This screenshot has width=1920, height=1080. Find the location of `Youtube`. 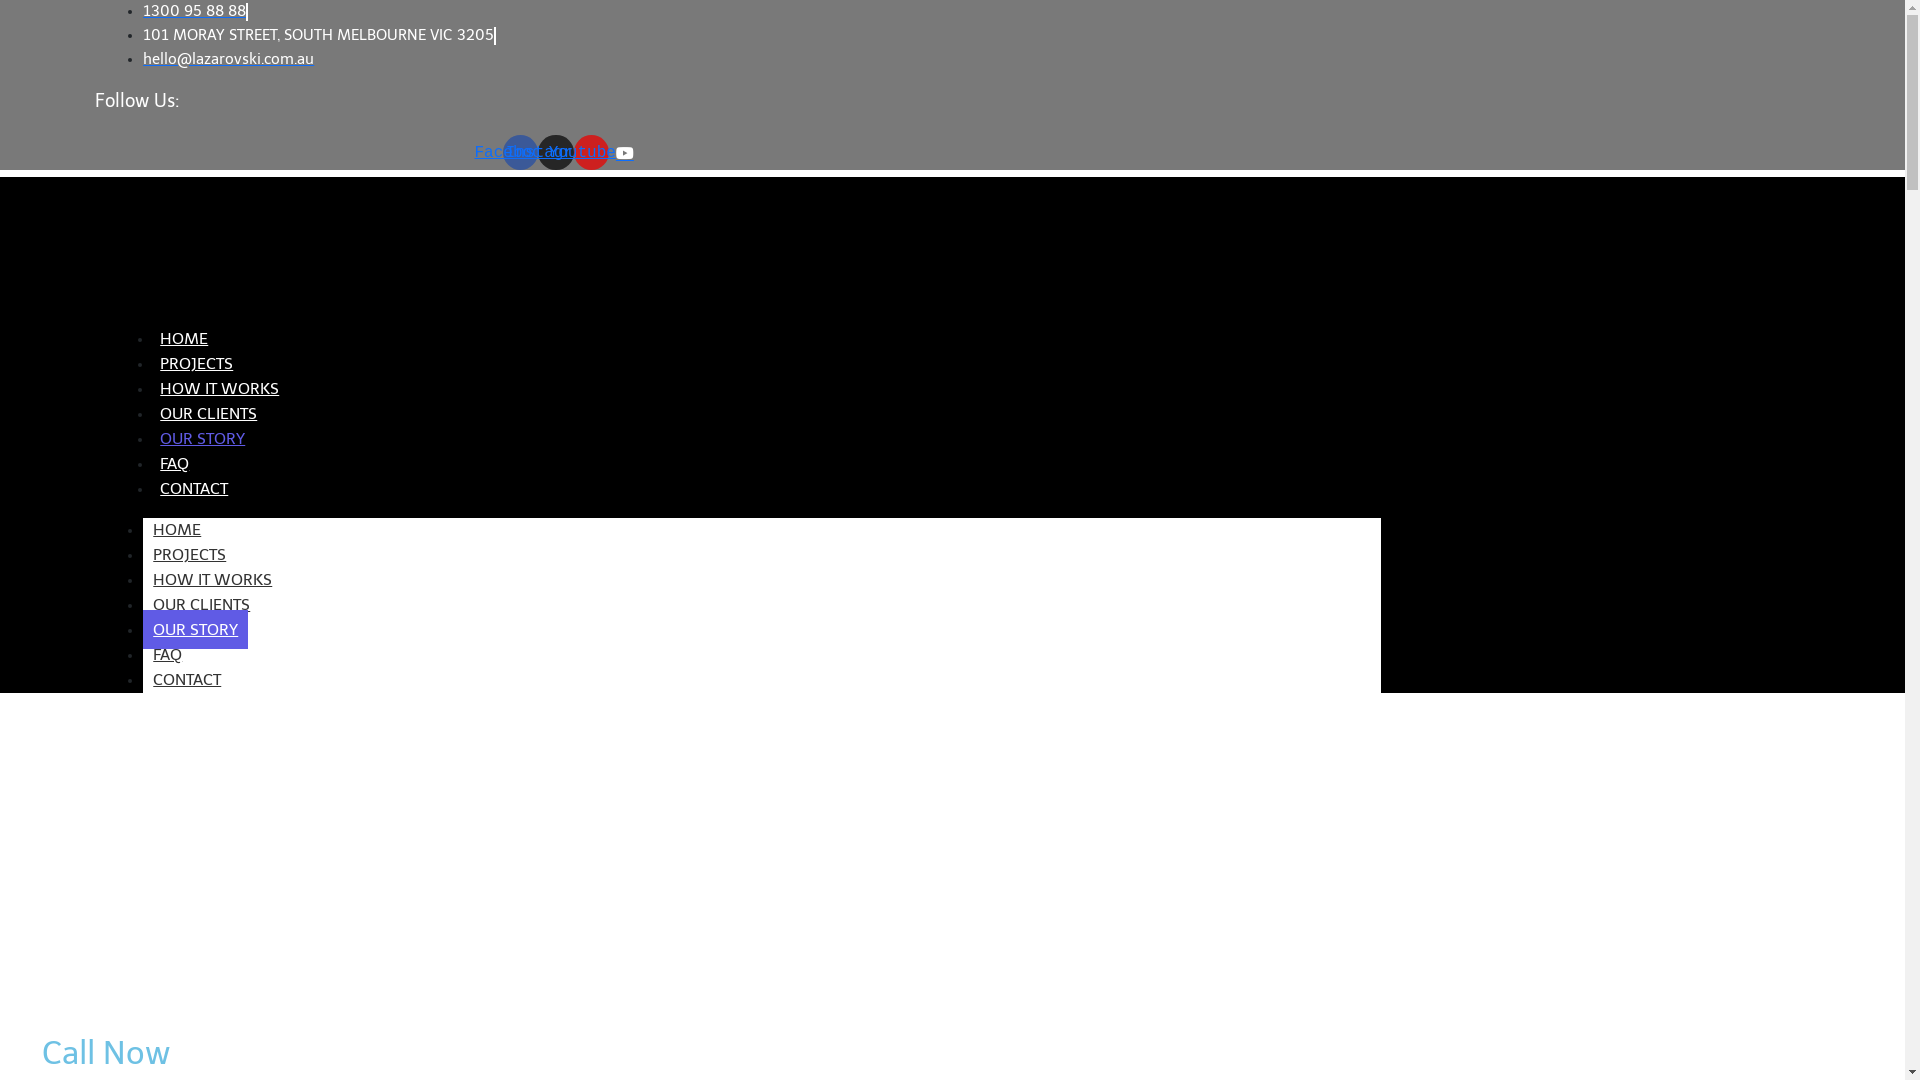

Youtube is located at coordinates (592, 152).